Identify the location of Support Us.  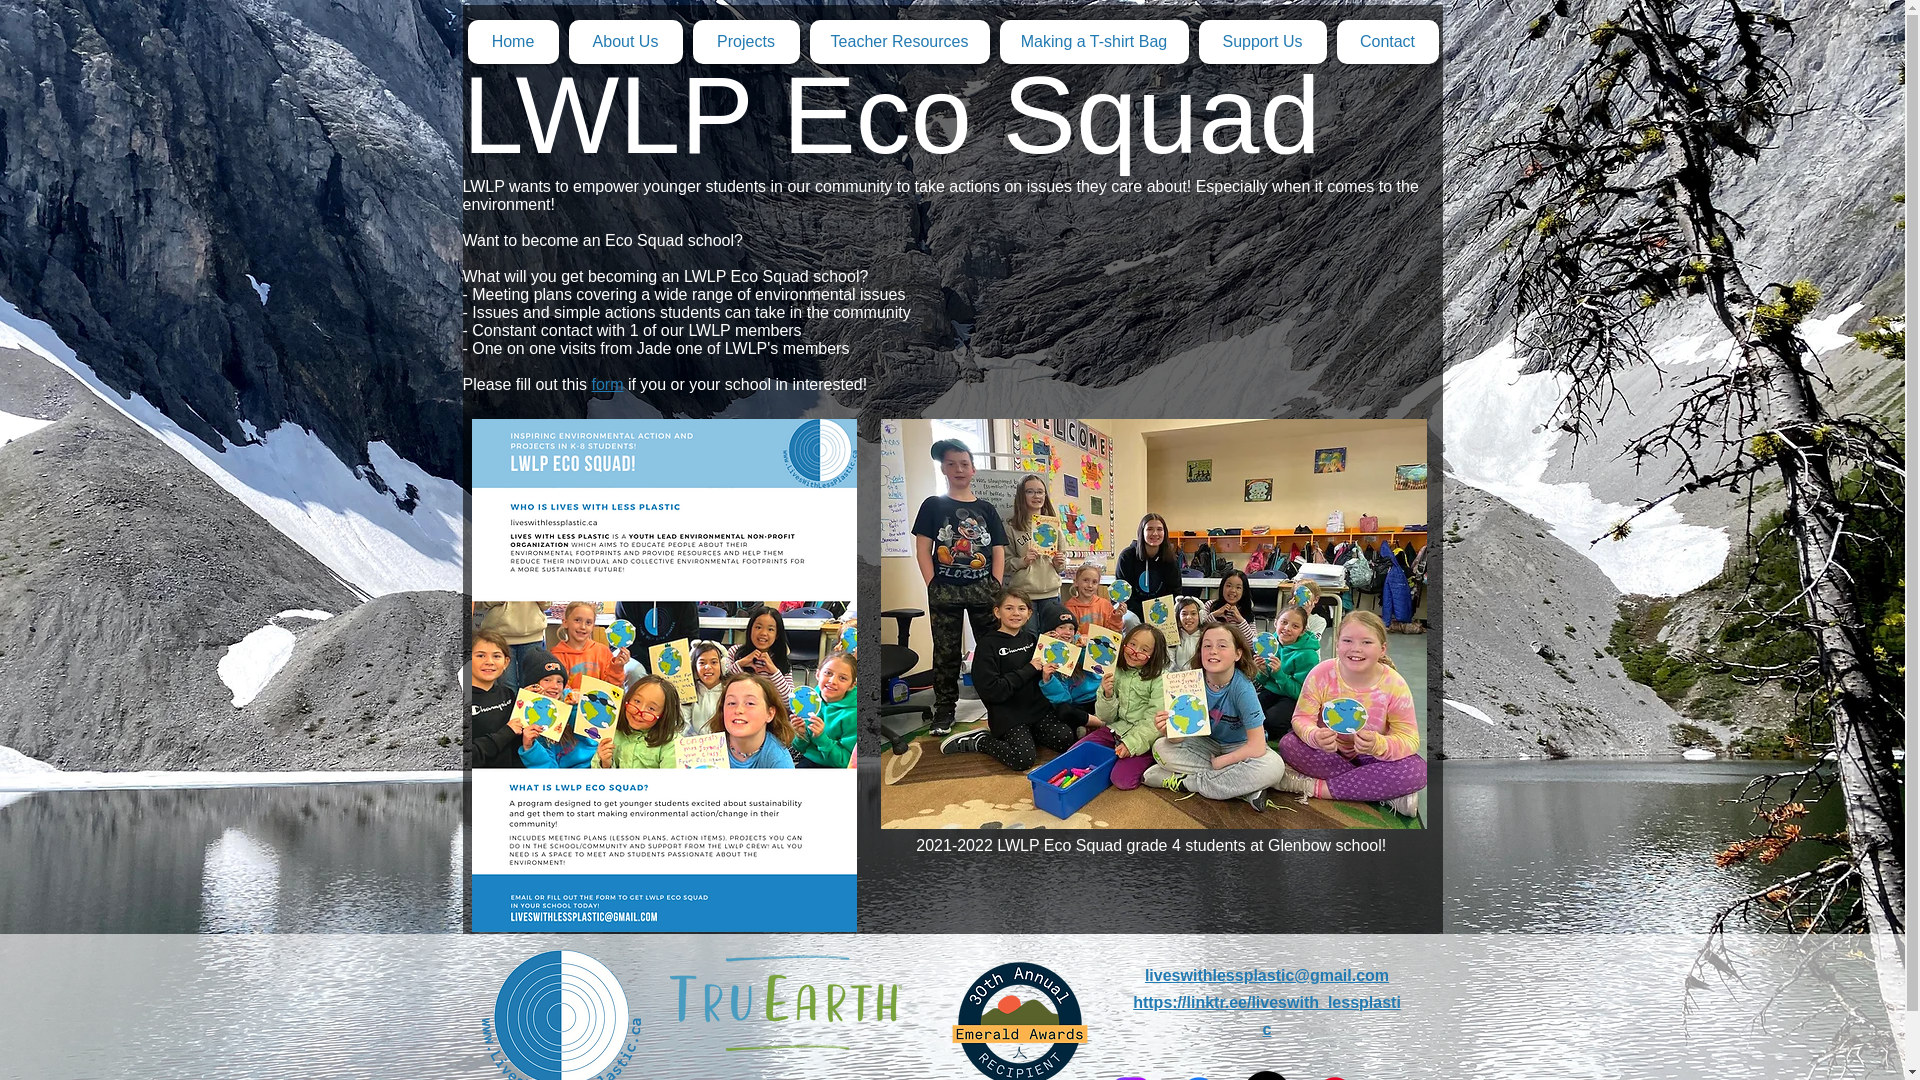
(1262, 42).